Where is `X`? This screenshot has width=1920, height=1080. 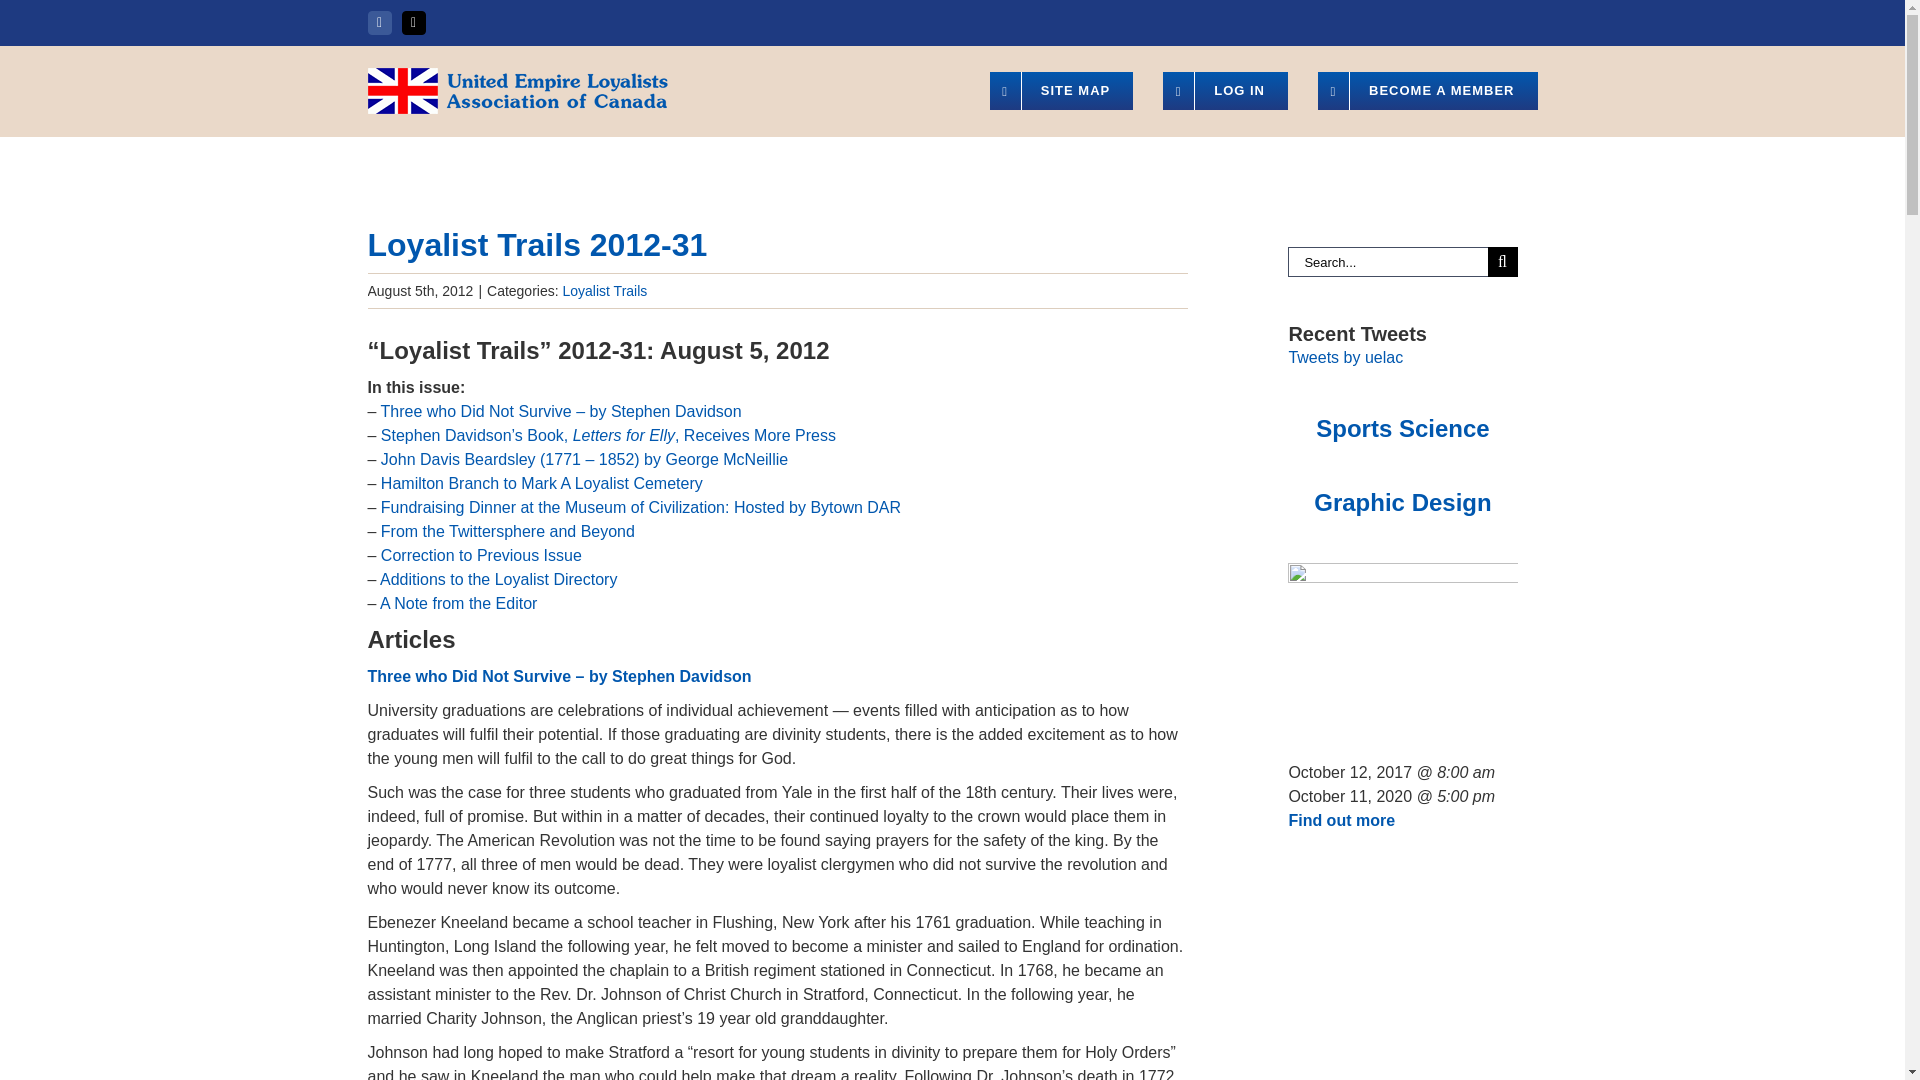 X is located at coordinates (414, 22).